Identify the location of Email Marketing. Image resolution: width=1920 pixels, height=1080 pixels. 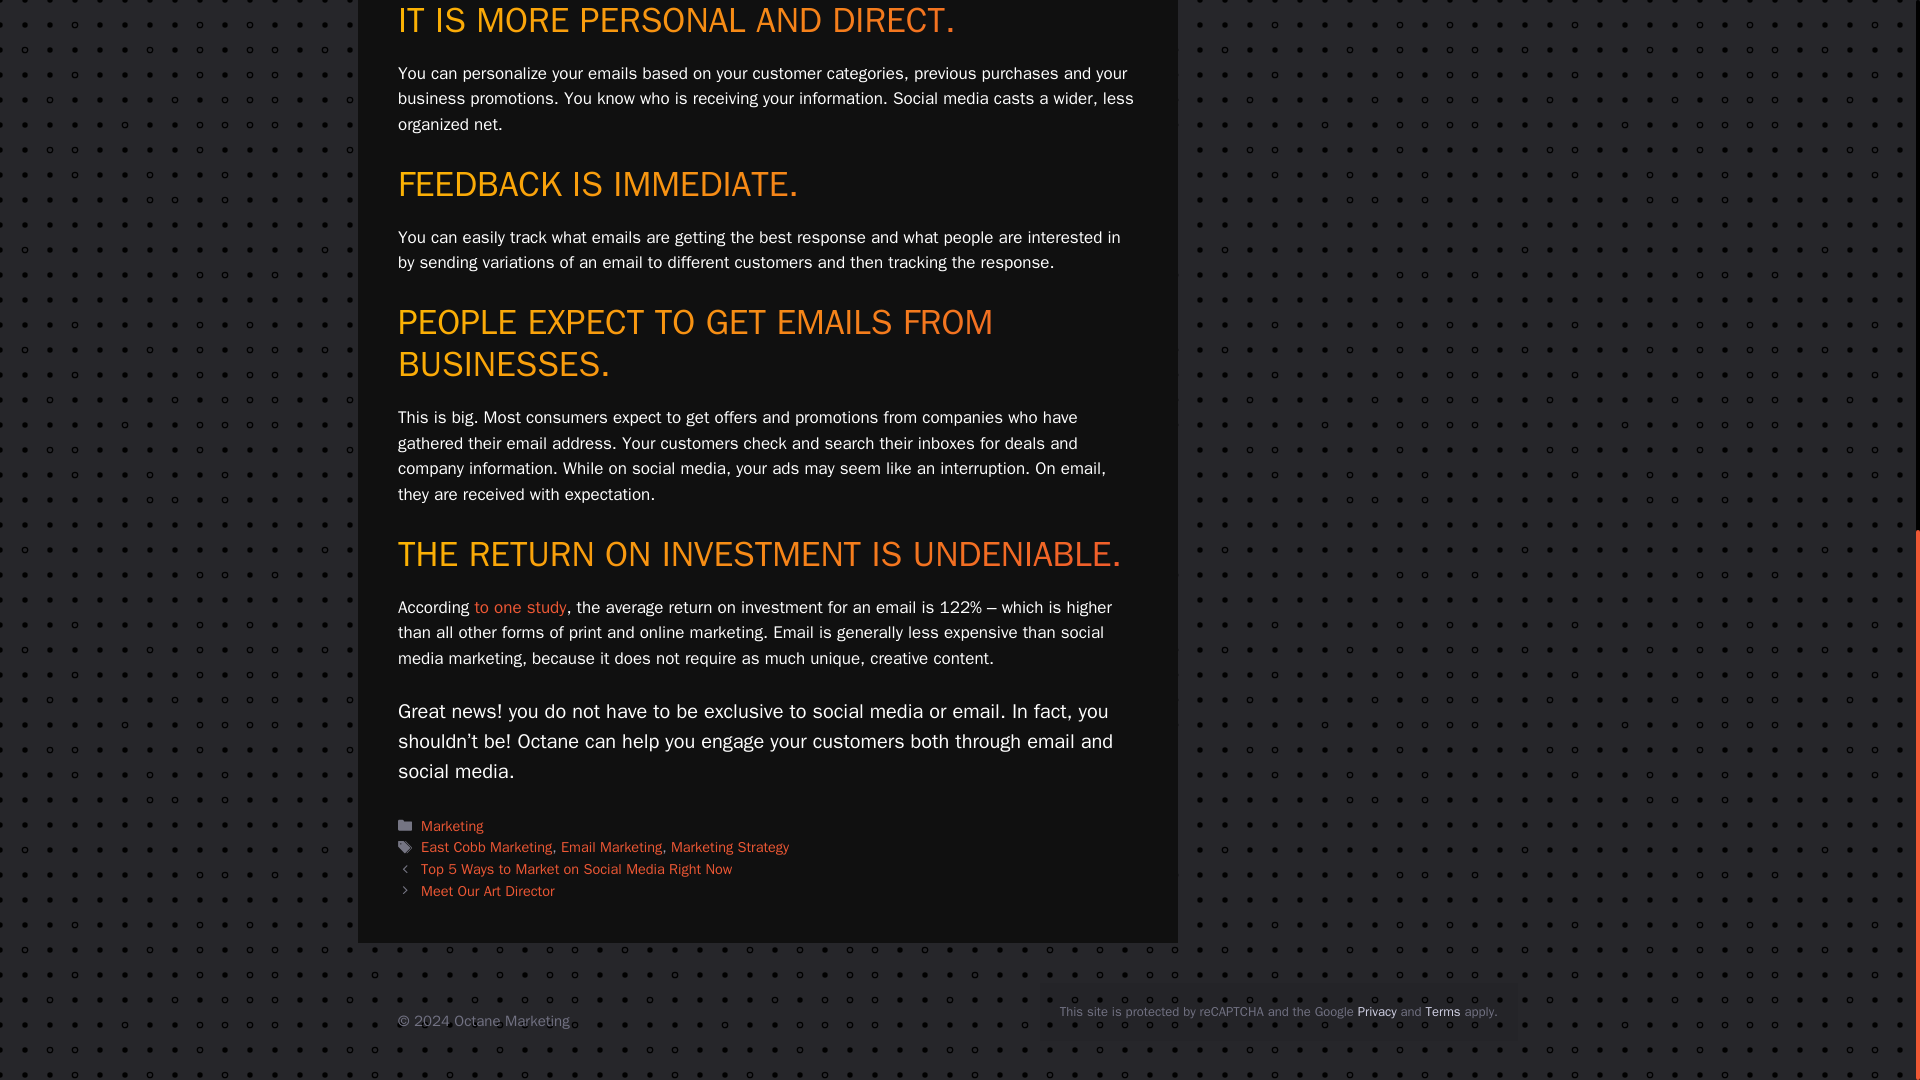
(611, 847).